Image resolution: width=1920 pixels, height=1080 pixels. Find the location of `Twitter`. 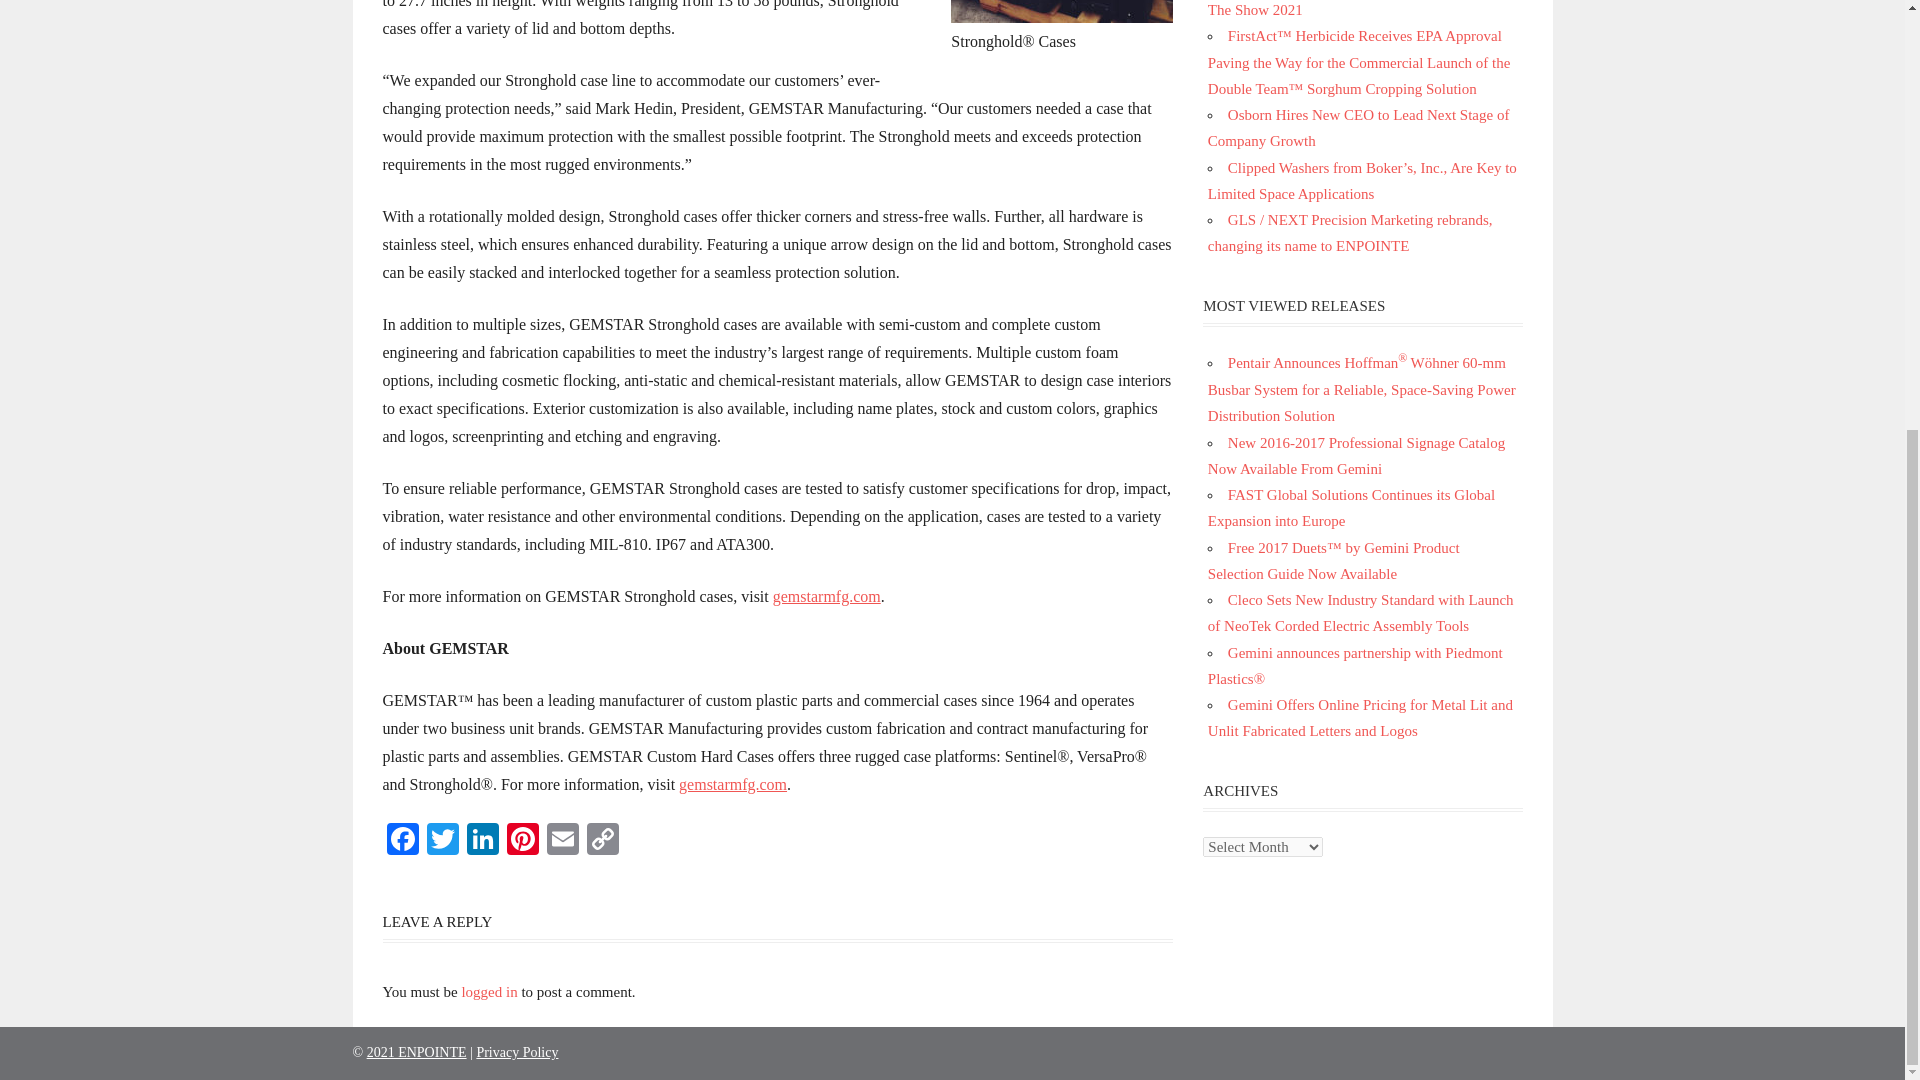

Twitter is located at coordinates (442, 840).